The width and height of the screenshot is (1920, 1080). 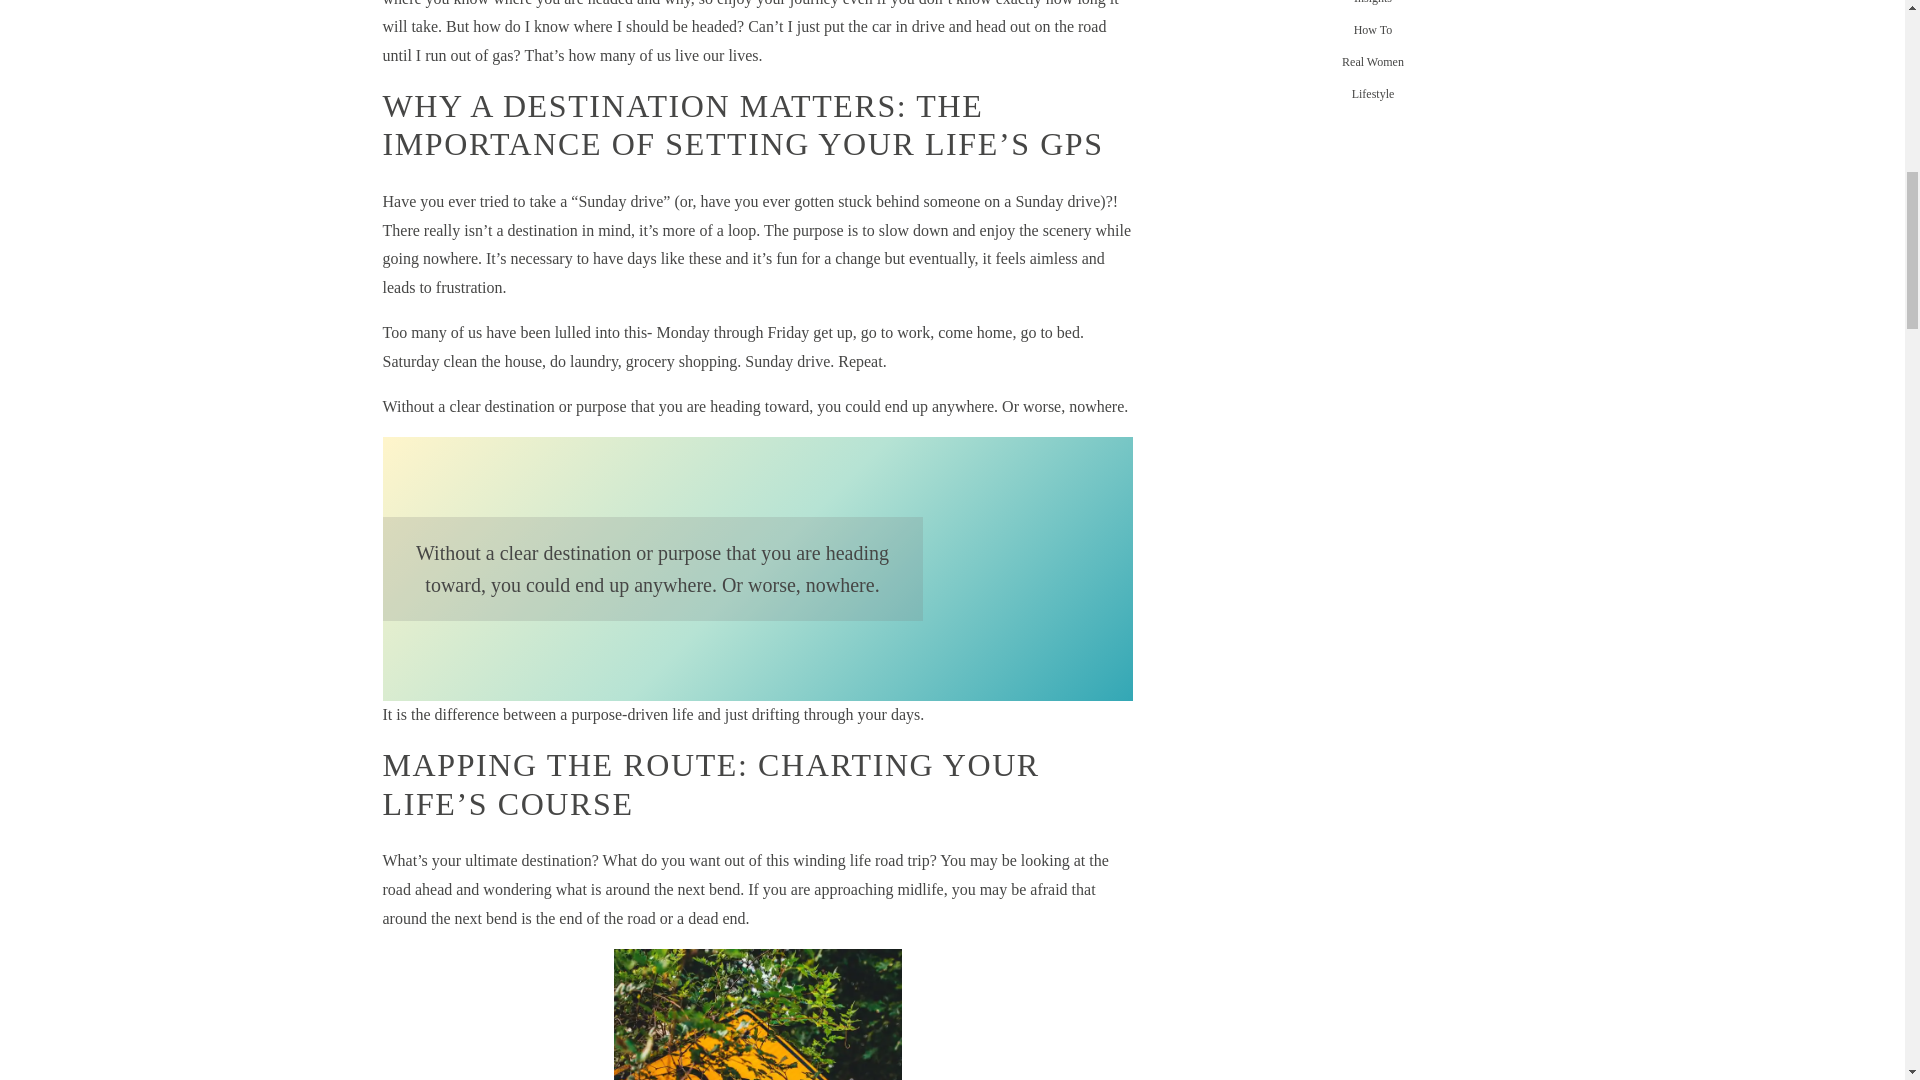 What do you see at coordinates (1373, 32) in the screenshot?
I see `How To` at bounding box center [1373, 32].